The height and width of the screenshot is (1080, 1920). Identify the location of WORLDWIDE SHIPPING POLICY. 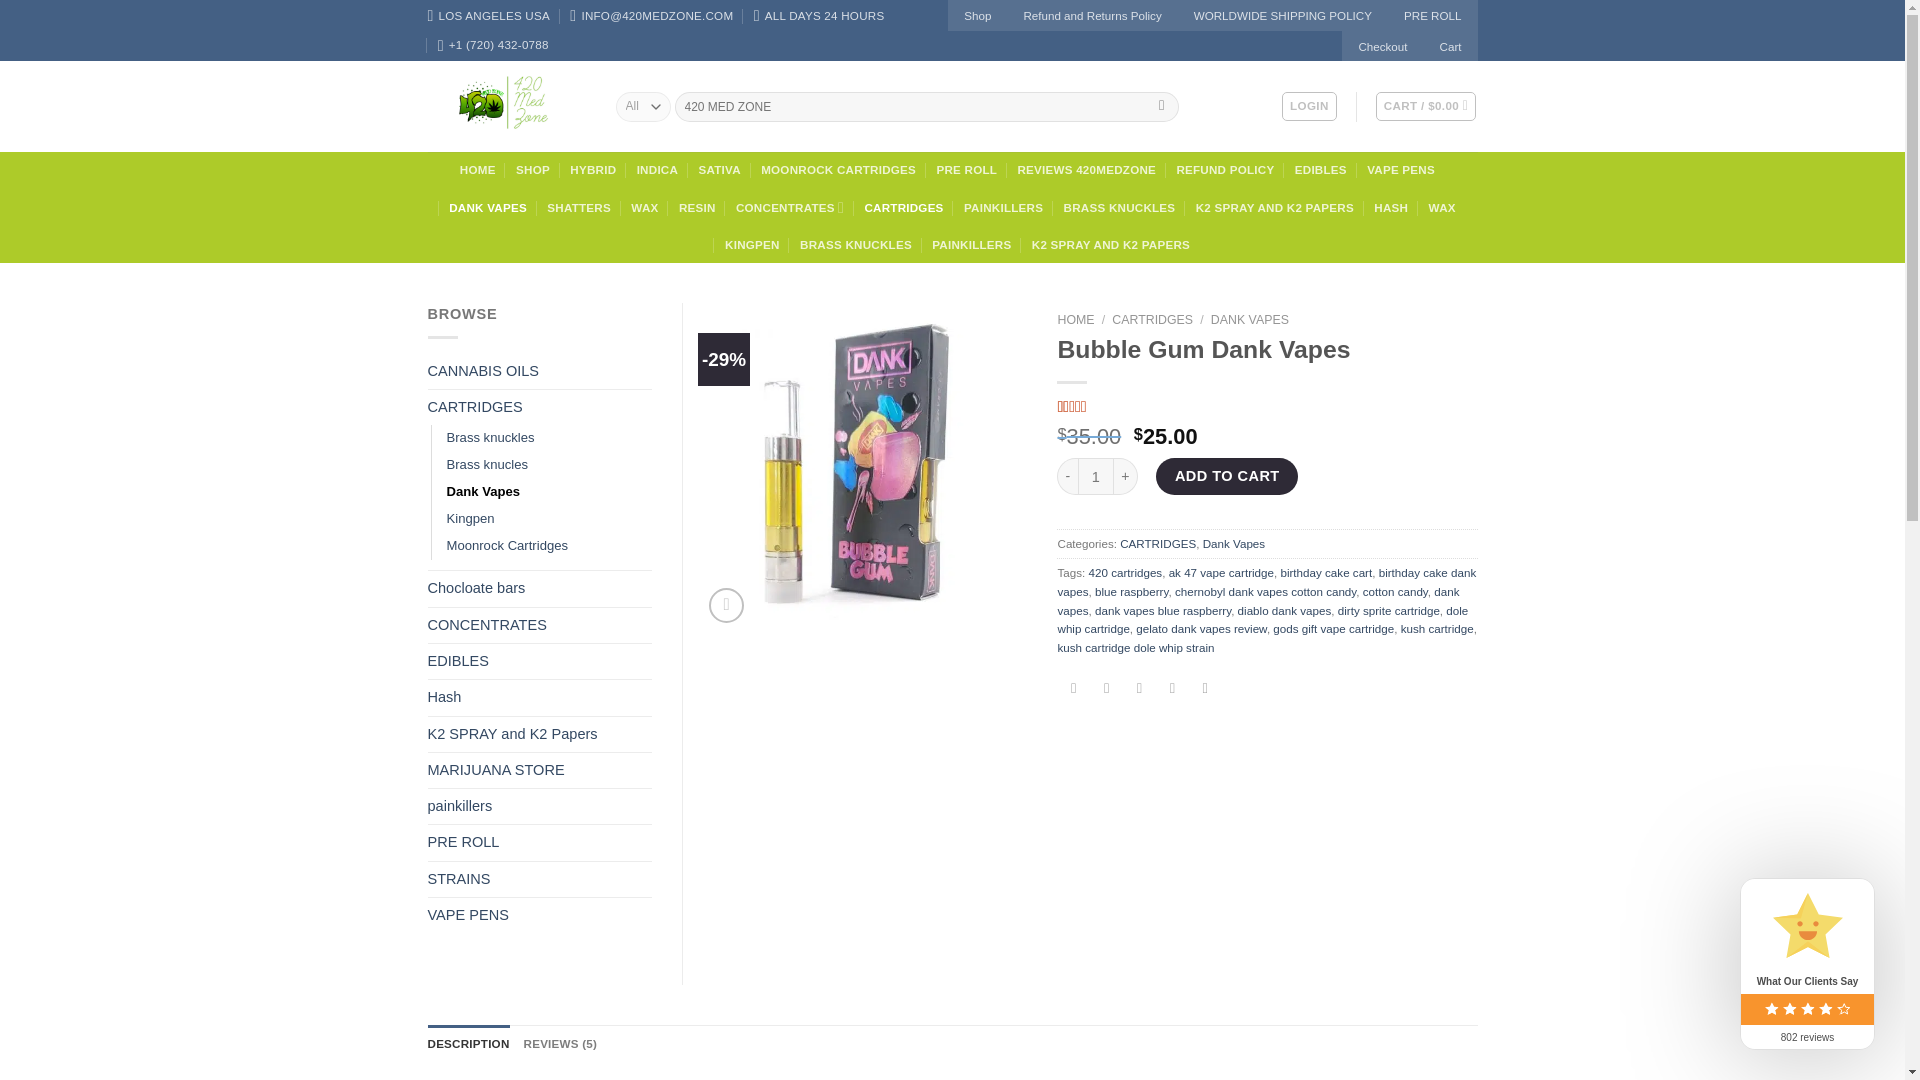
(1283, 16).